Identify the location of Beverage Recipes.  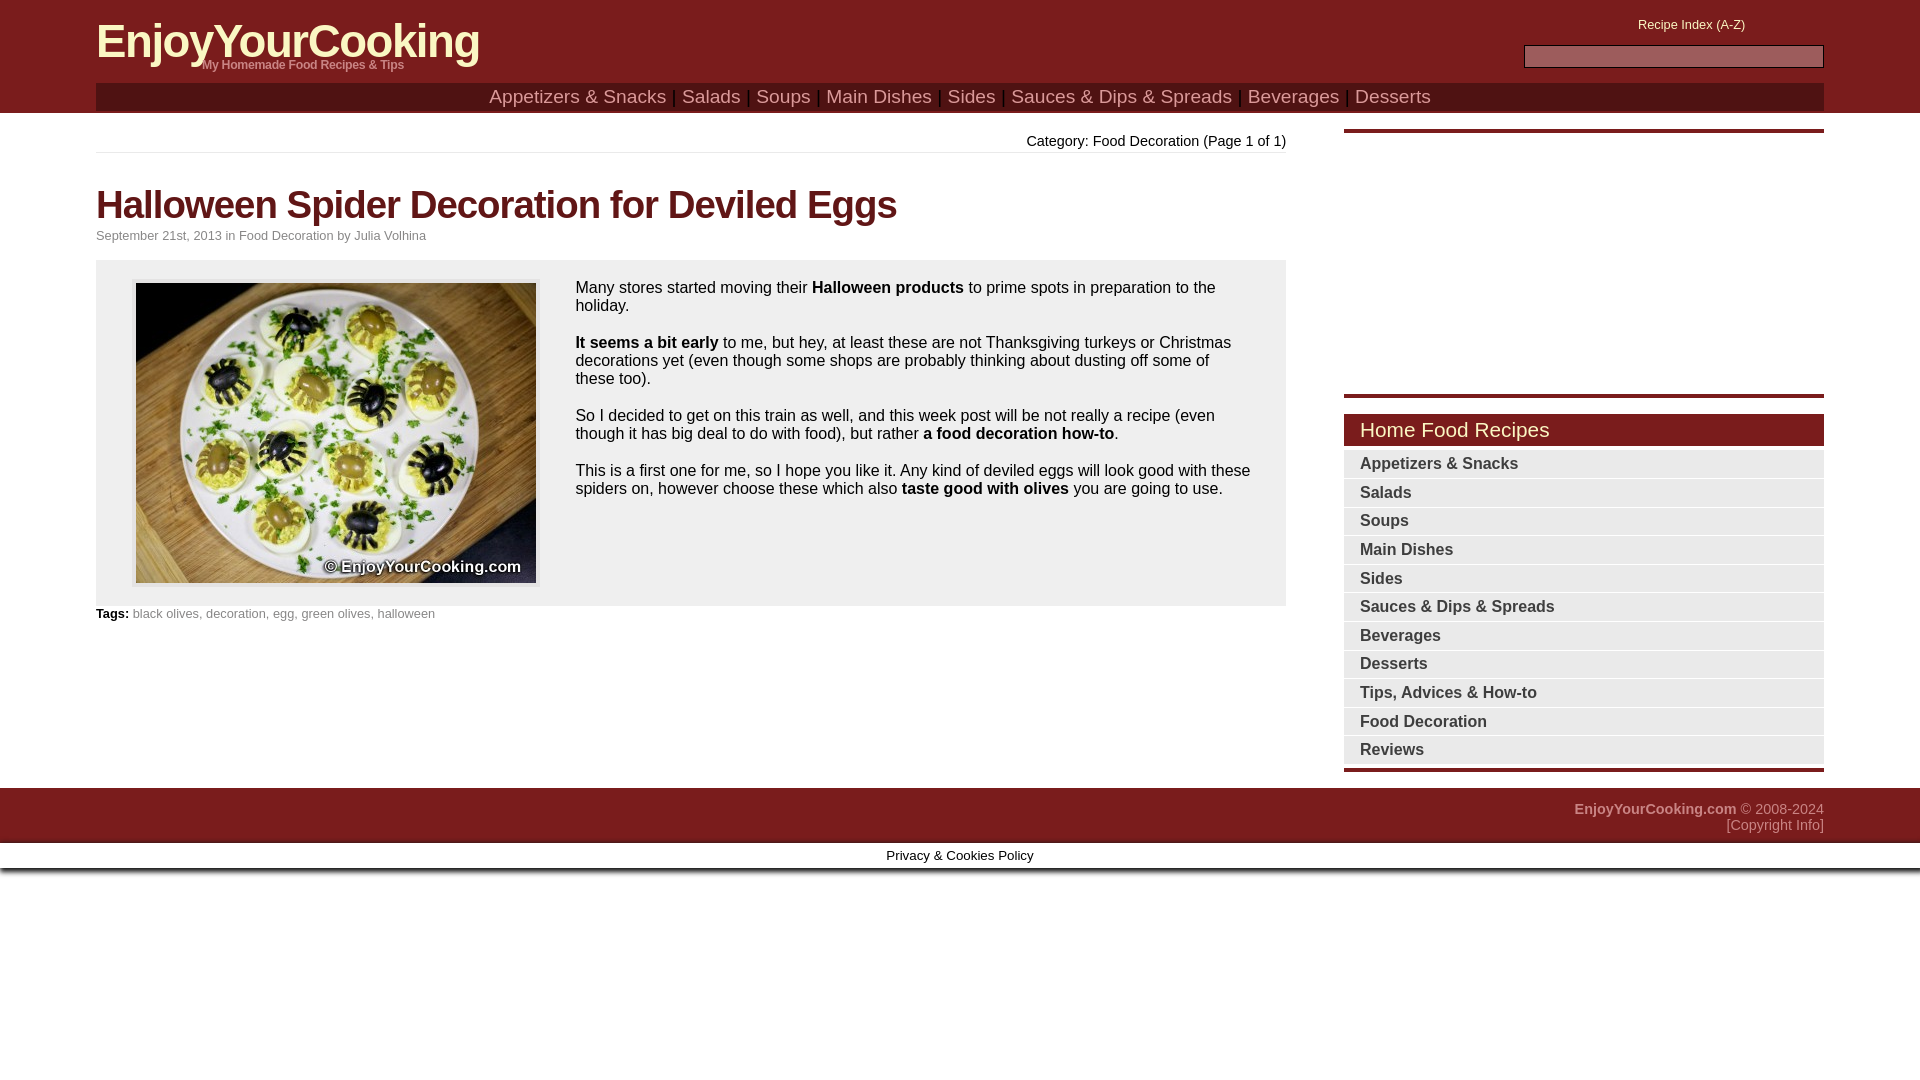
(1294, 96).